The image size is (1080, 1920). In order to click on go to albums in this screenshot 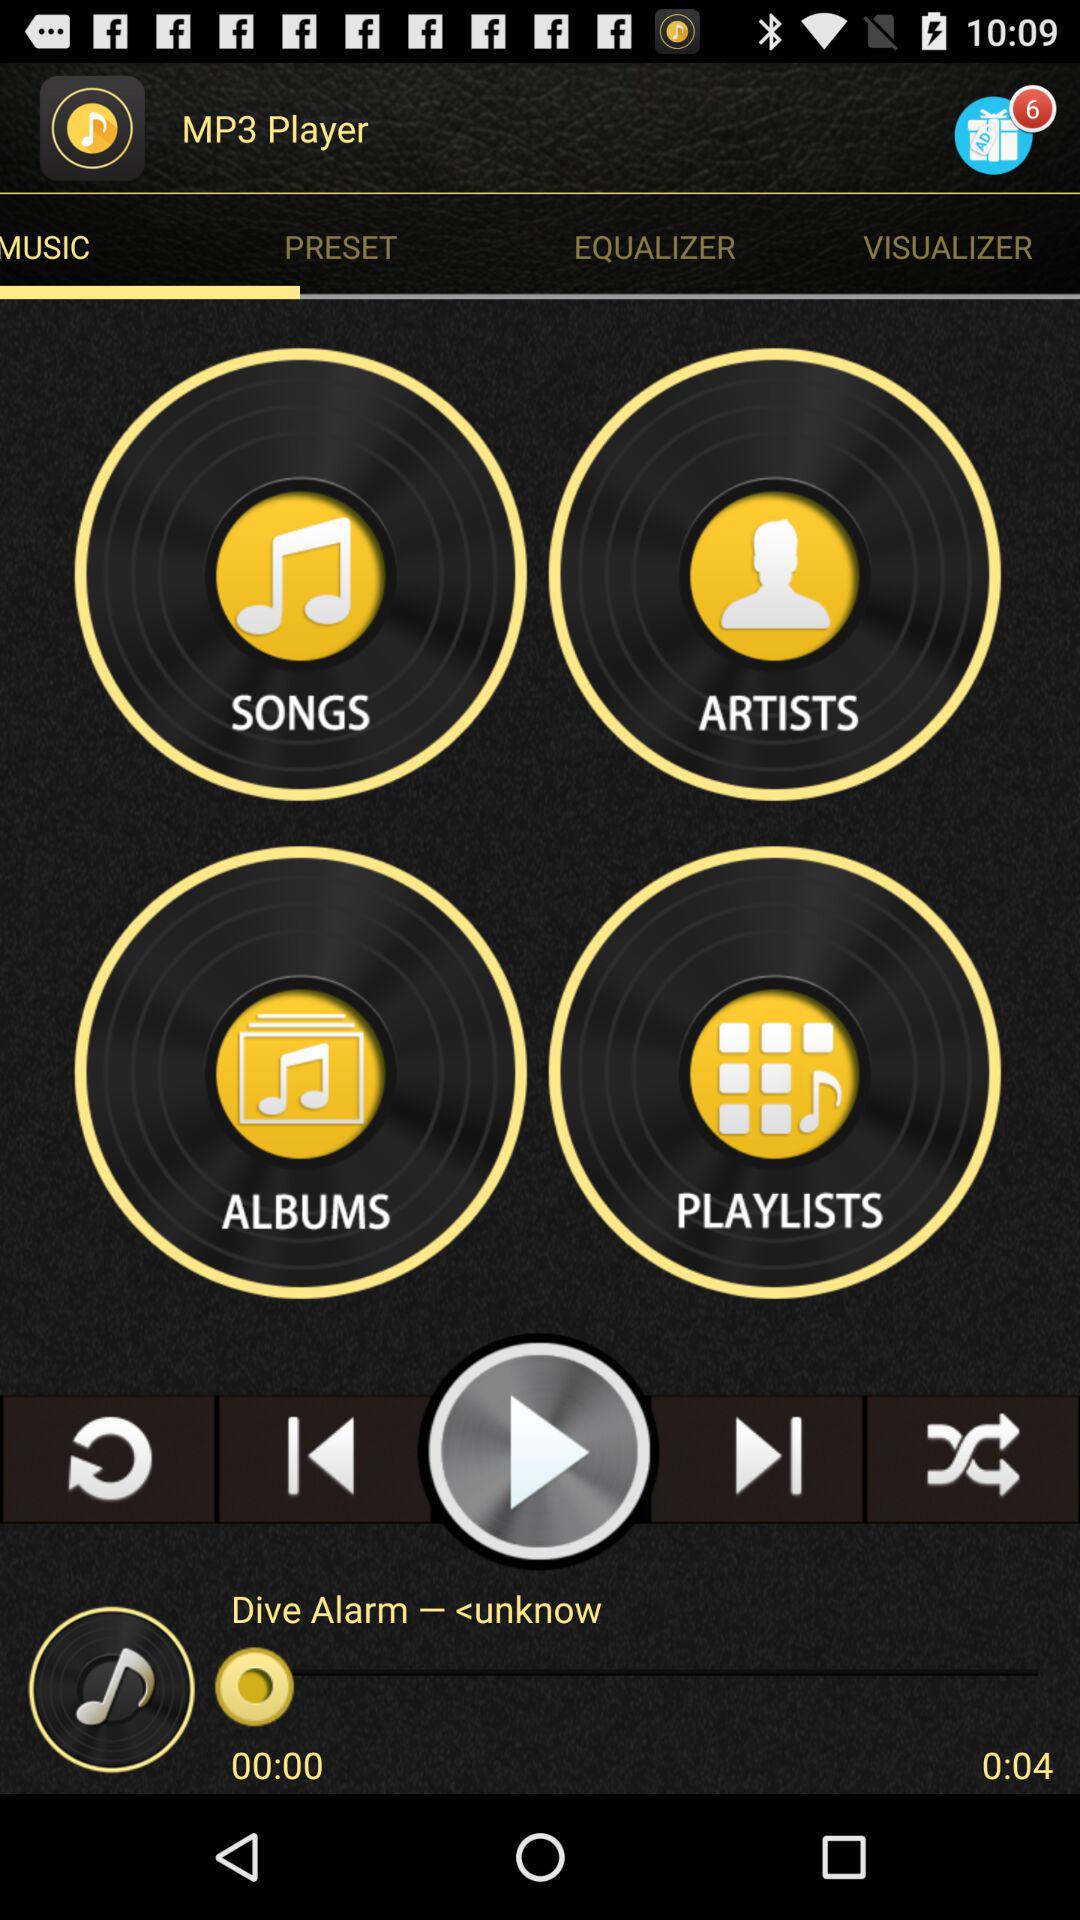, I will do `click(303, 1072)`.